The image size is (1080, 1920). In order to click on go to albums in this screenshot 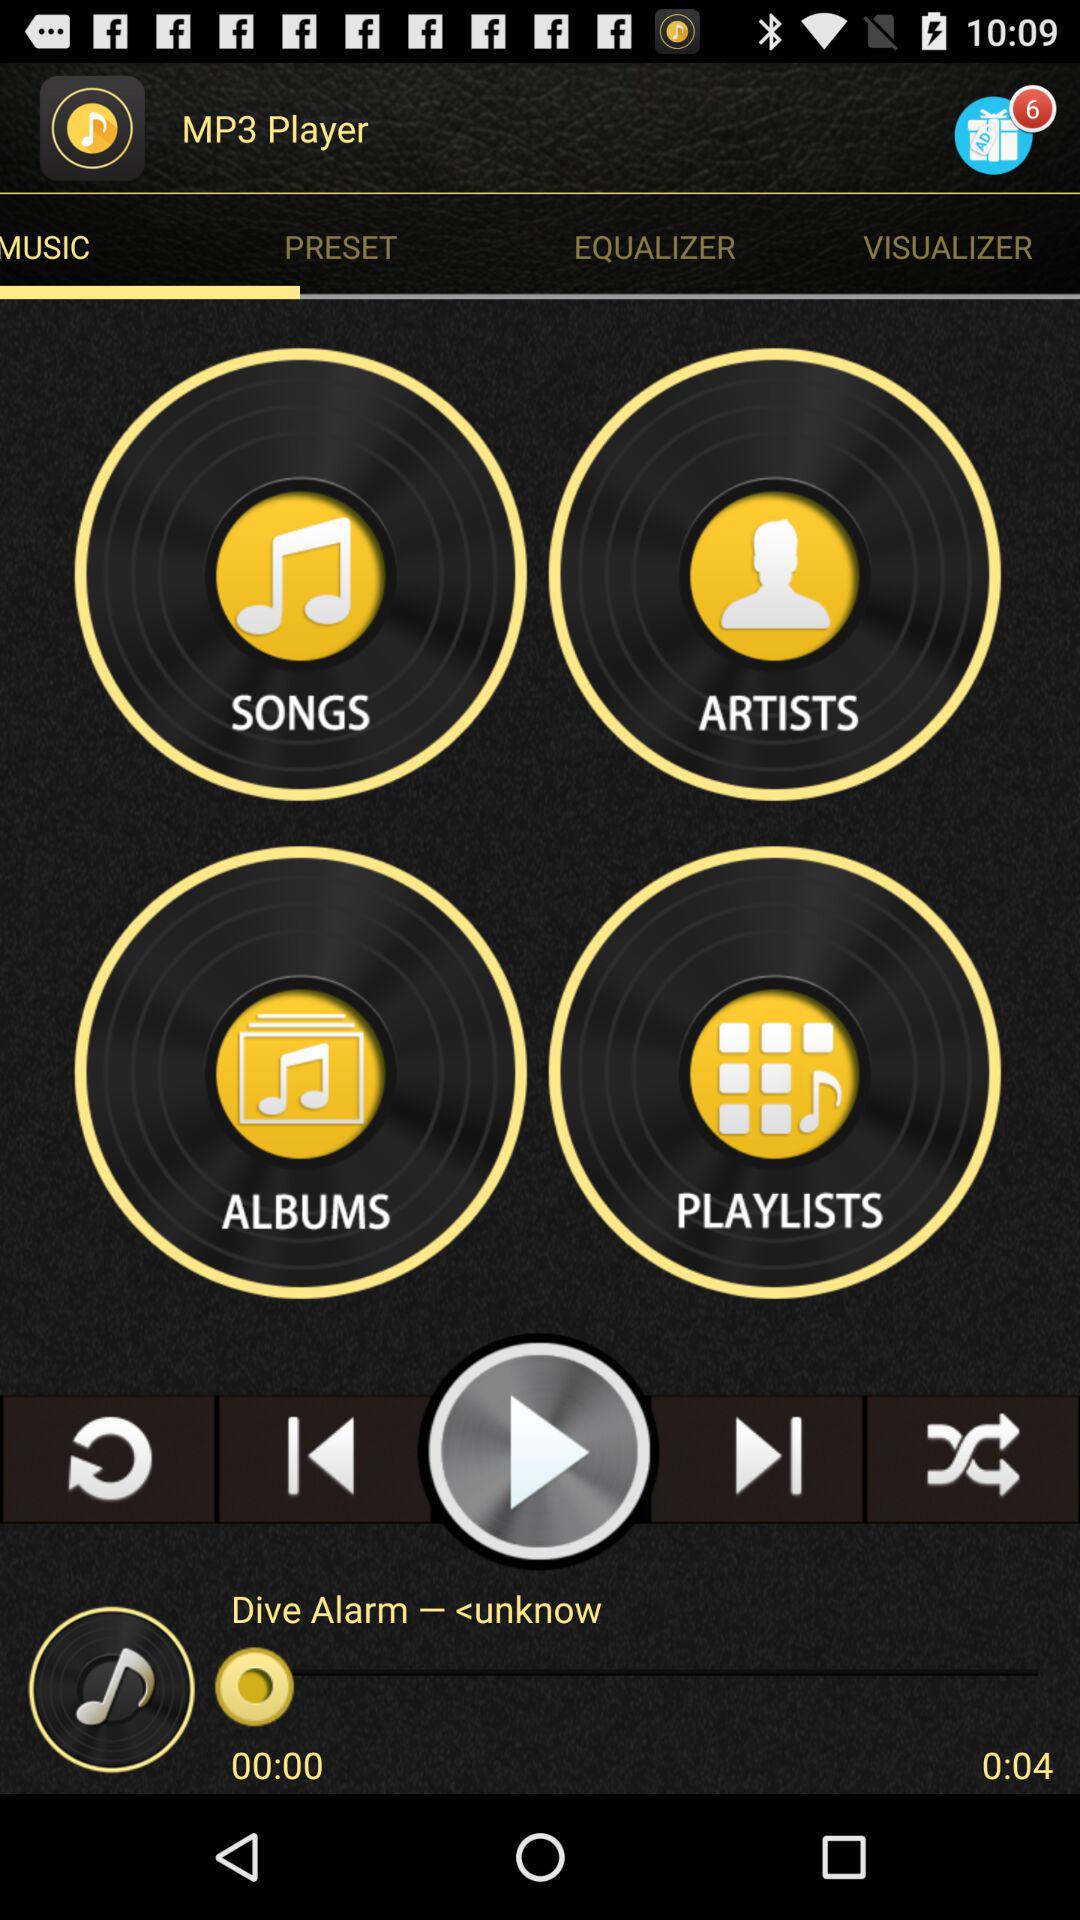, I will do `click(303, 1072)`.